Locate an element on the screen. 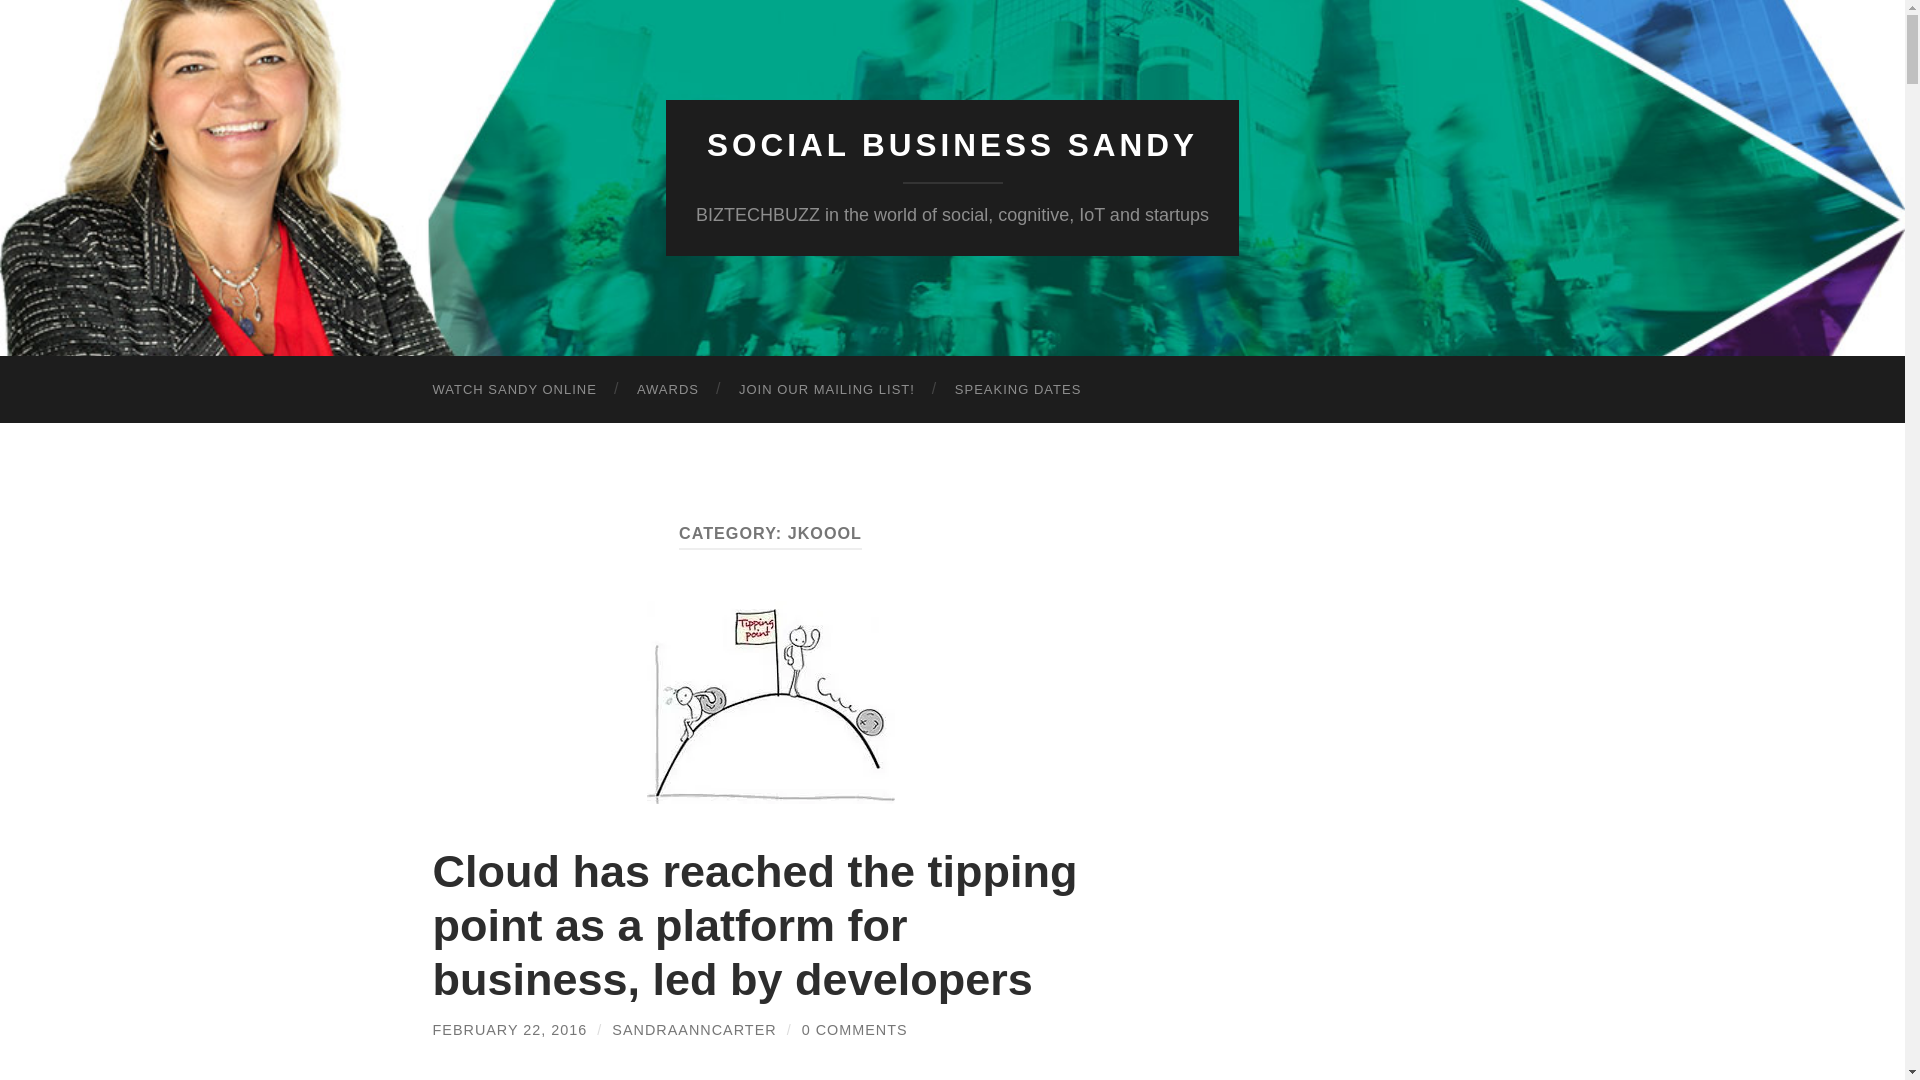  AWARDS is located at coordinates (667, 390).